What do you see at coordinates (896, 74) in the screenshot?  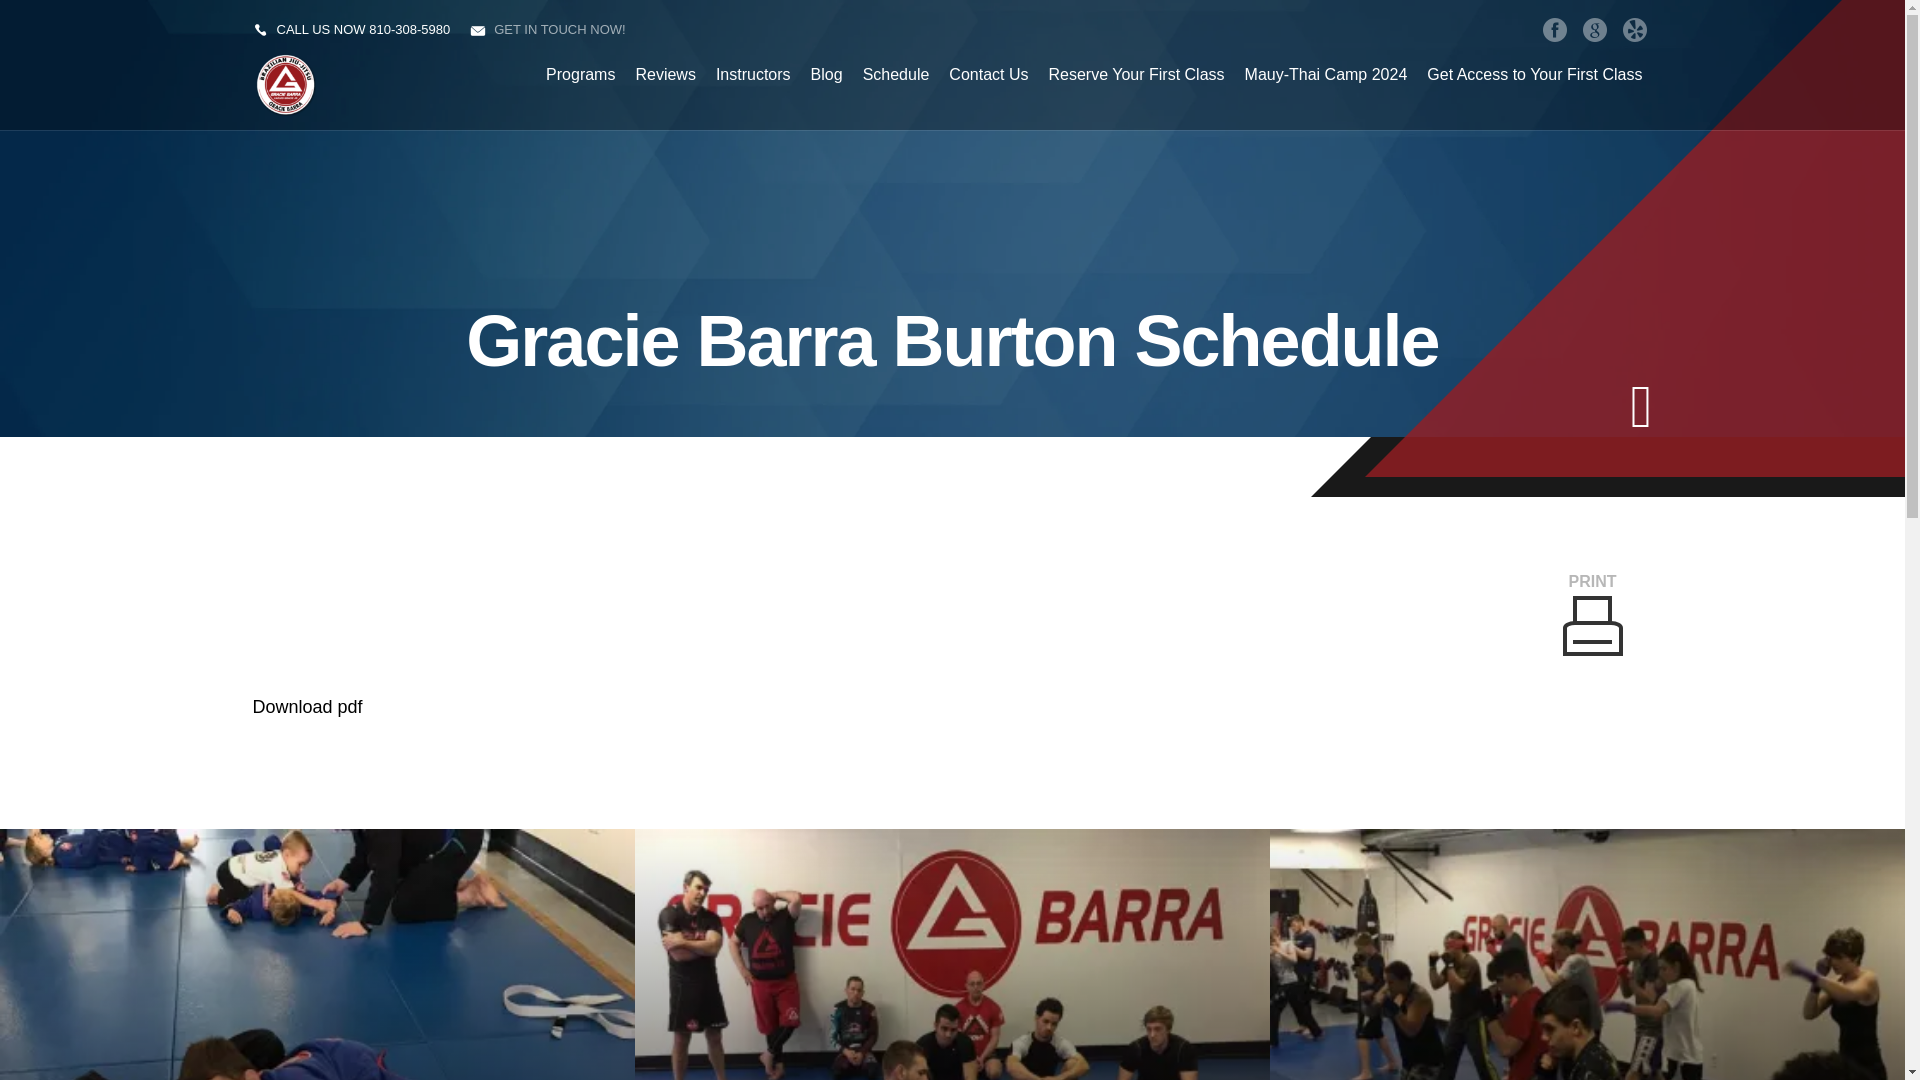 I see `Schedule` at bounding box center [896, 74].